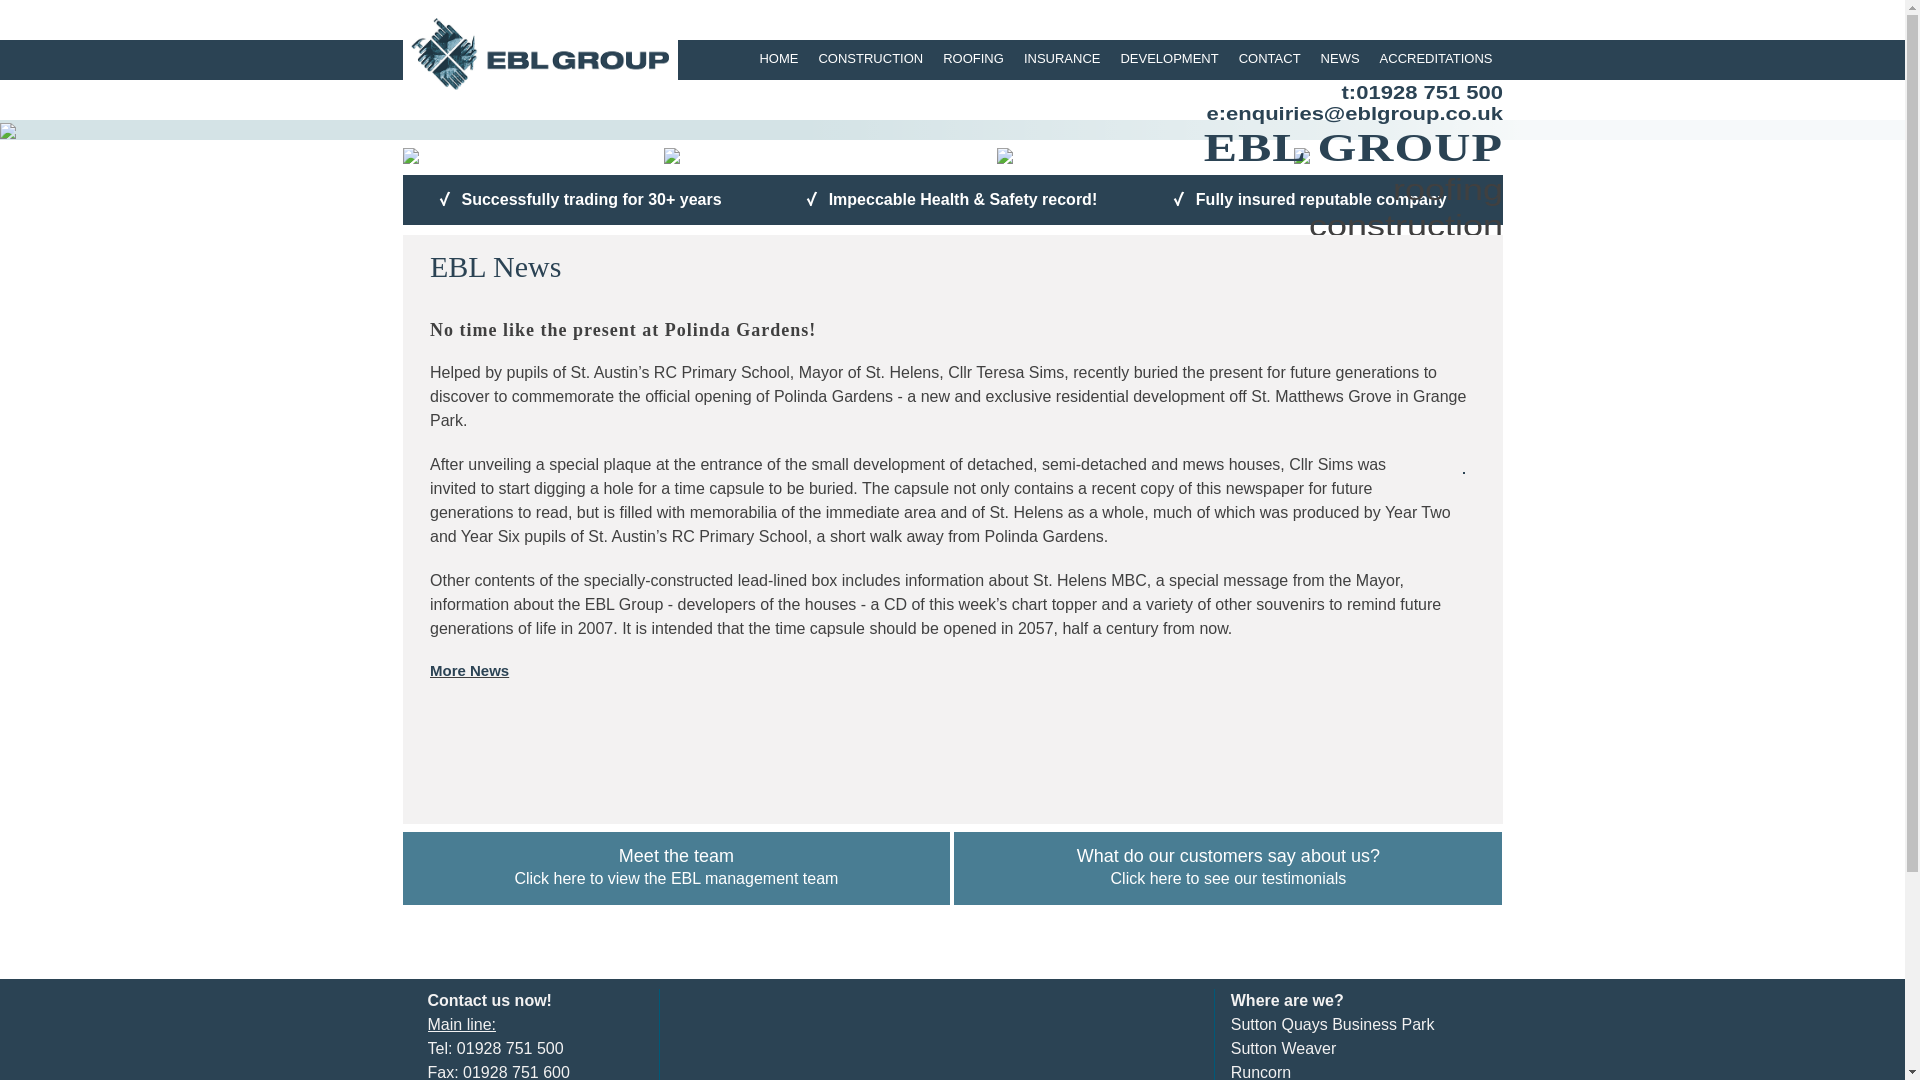  What do you see at coordinates (1062, 59) in the screenshot?
I see `INSURANCE` at bounding box center [1062, 59].